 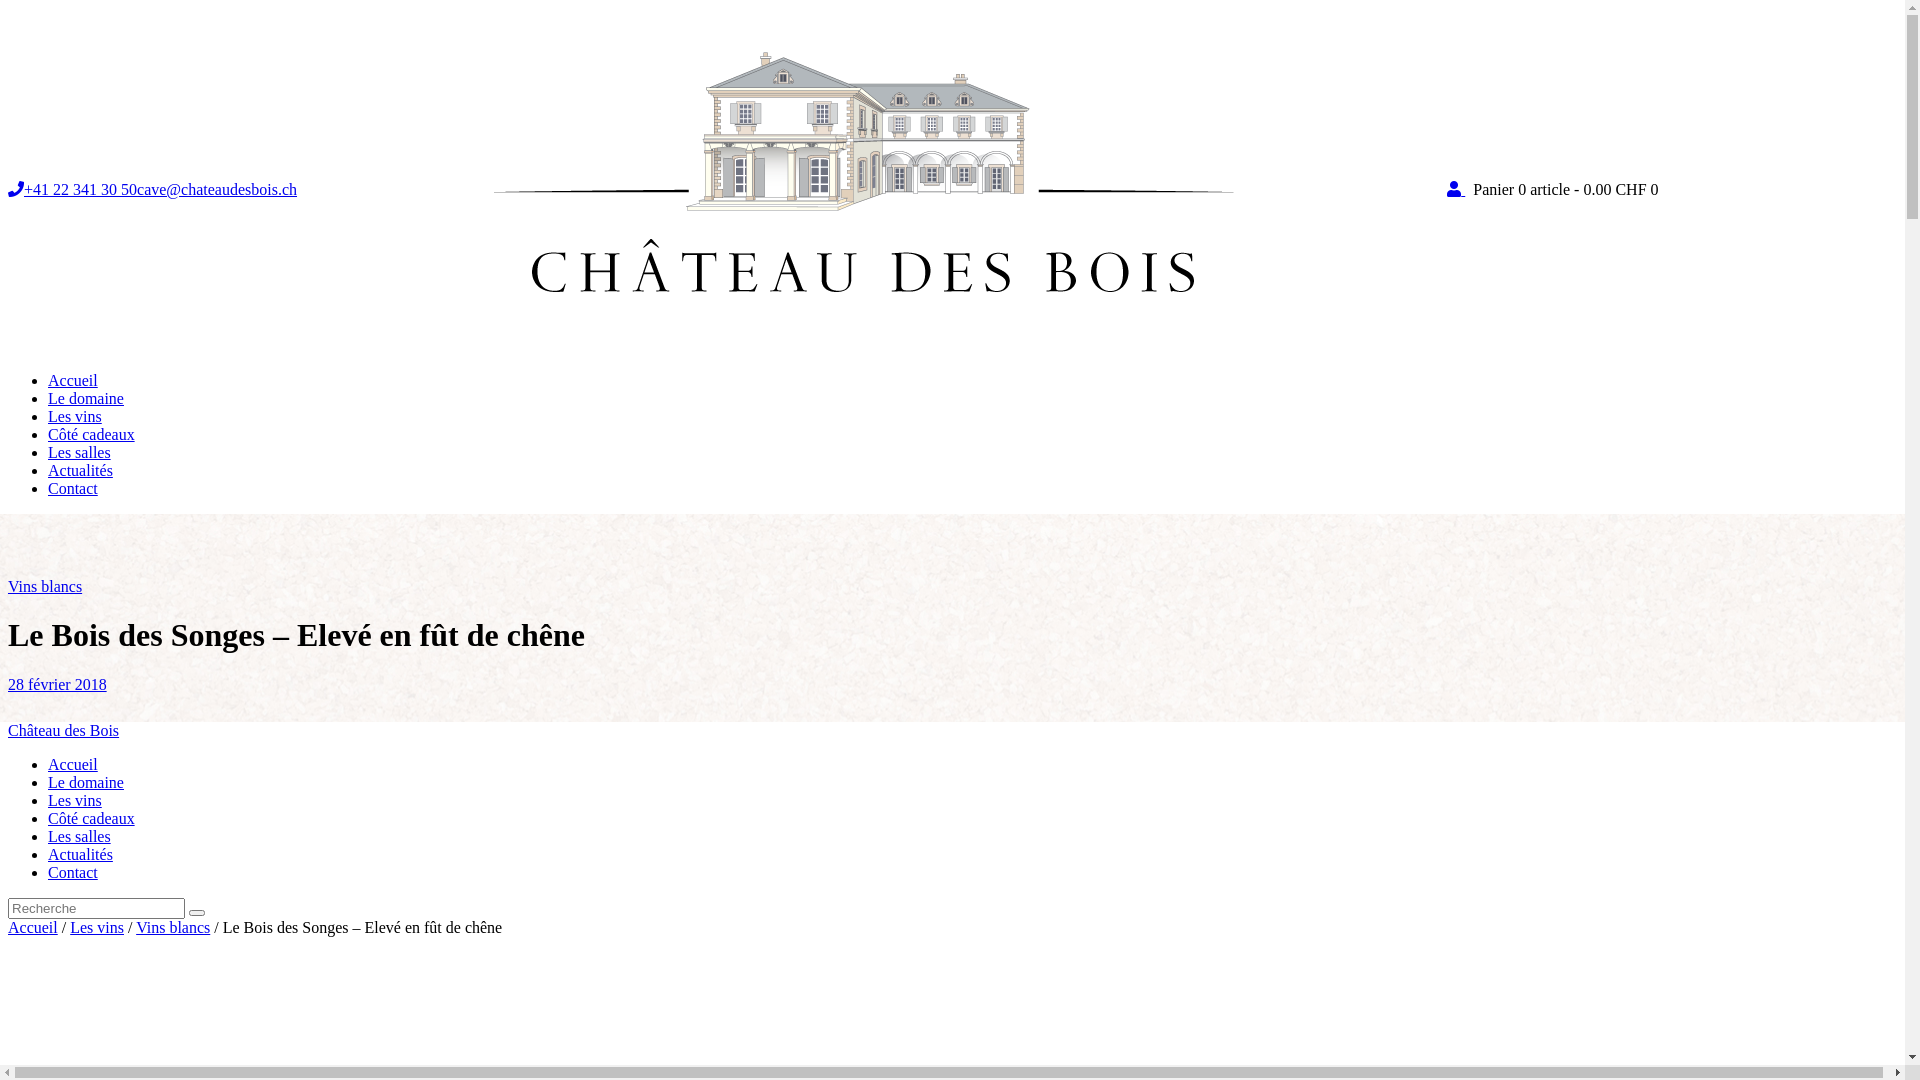 What do you see at coordinates (1456, 190) in the screenshot?
I see `My Account` at bounding box center [1456, 190].